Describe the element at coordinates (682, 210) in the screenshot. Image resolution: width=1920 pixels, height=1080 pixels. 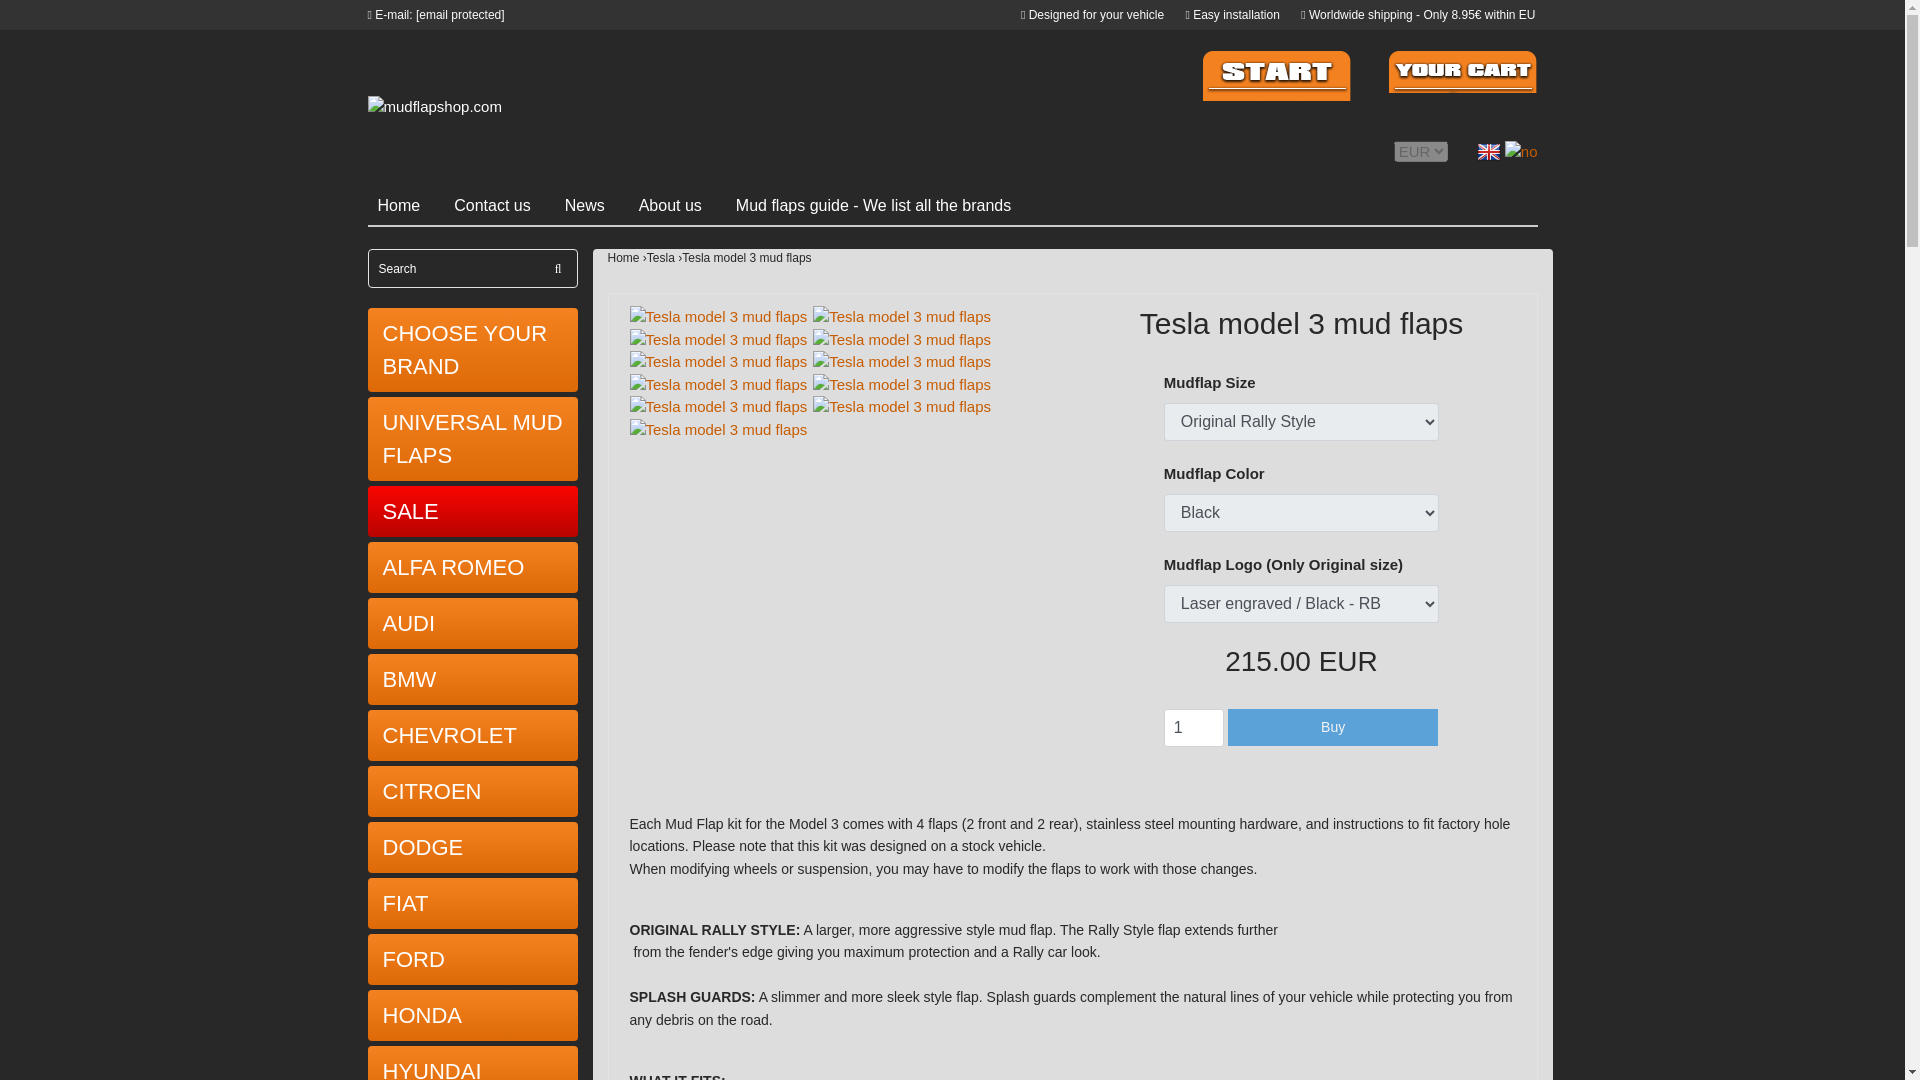
I see `About us` at that location.